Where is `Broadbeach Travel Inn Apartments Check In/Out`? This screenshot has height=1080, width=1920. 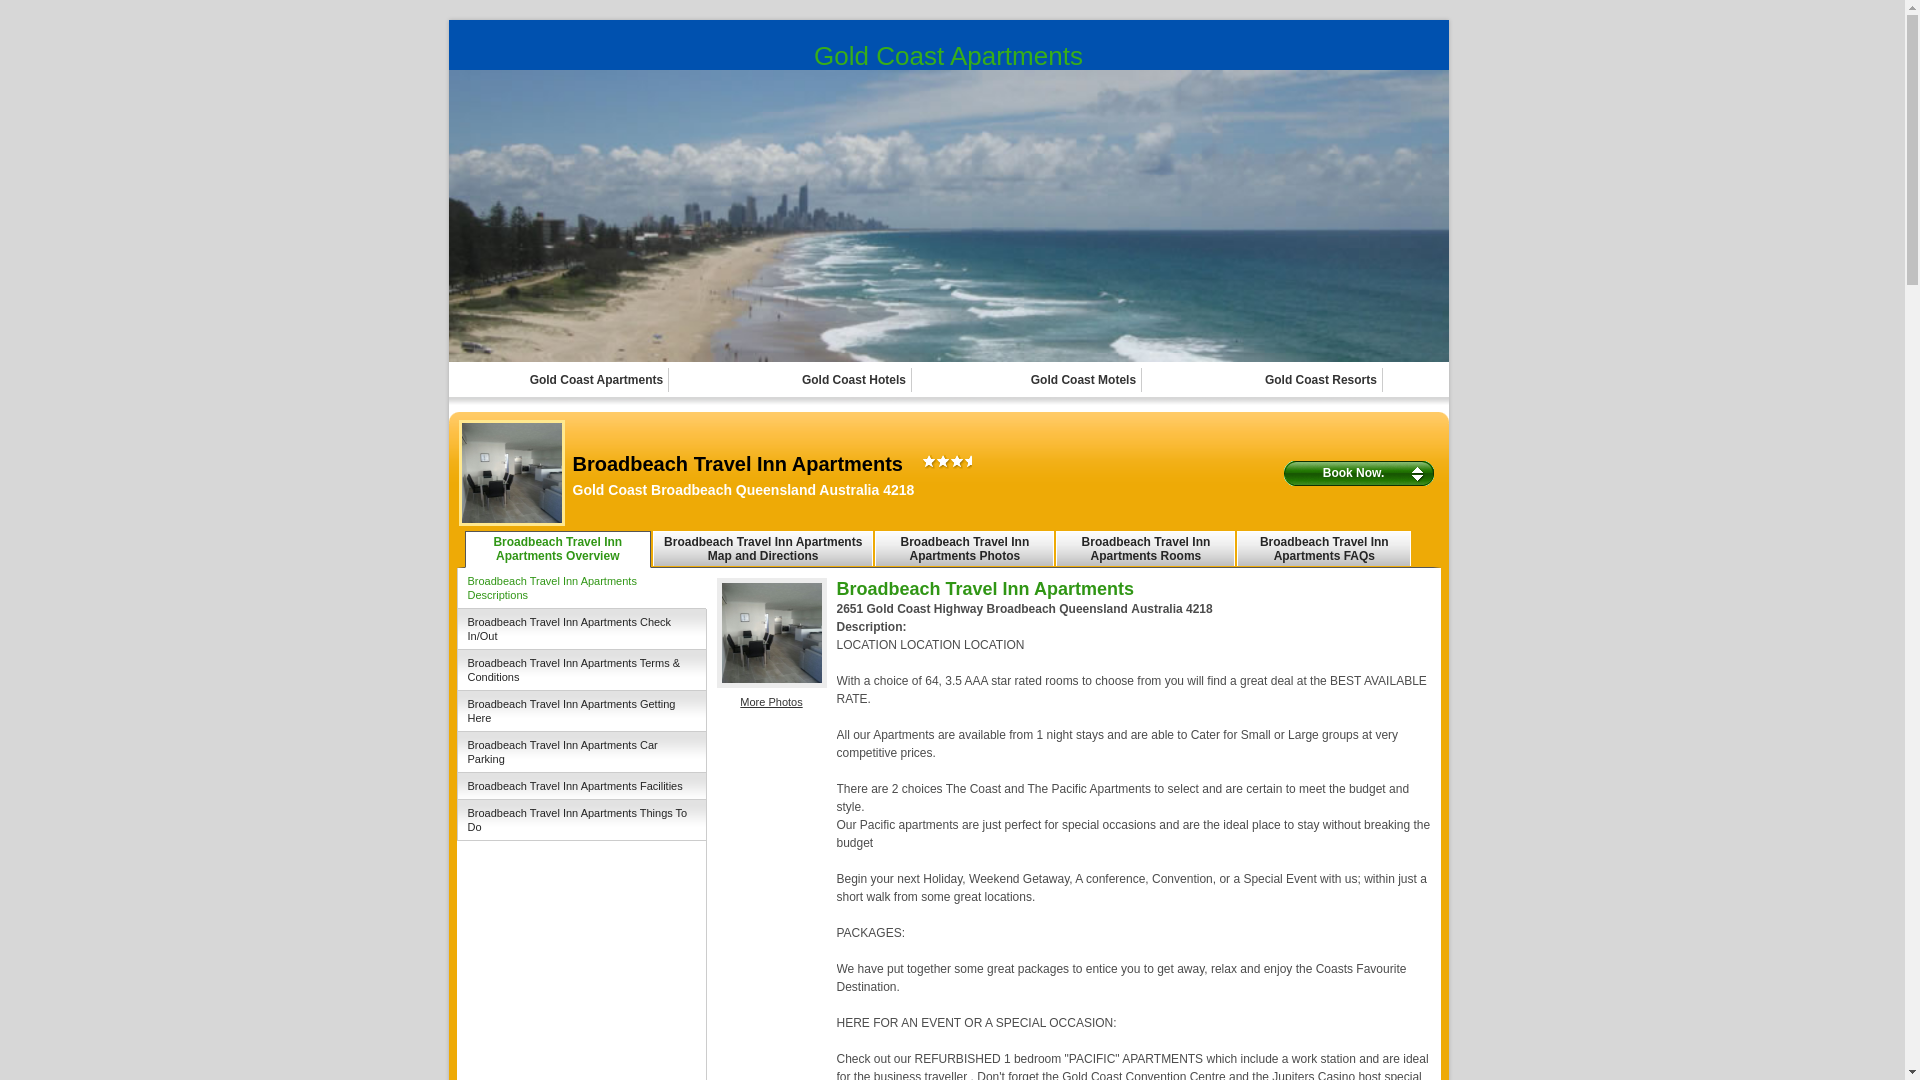
Broadbeach Travel Inn Apartments Check In/Out is located at coordinates (582, 630).